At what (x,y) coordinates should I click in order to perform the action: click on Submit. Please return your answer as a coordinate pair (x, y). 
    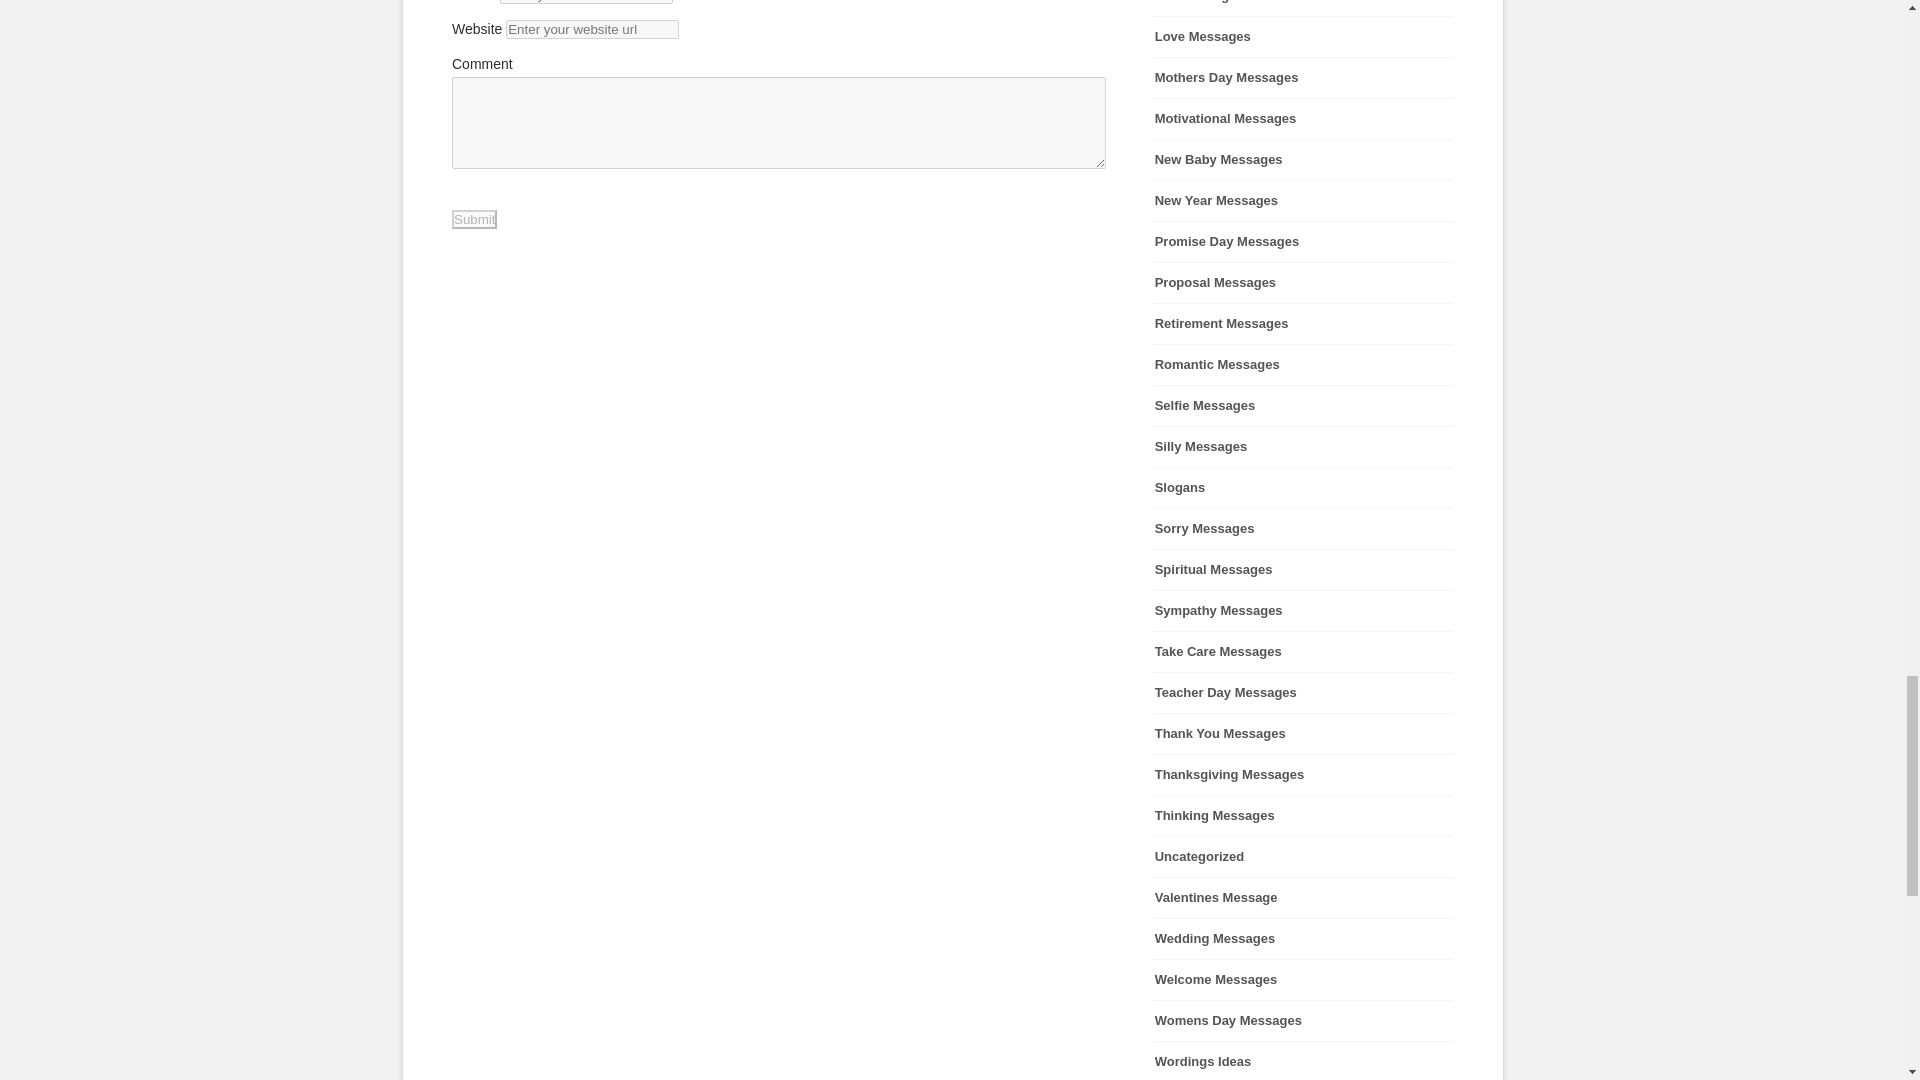
    Looking at the image, I should click on (474, 218).